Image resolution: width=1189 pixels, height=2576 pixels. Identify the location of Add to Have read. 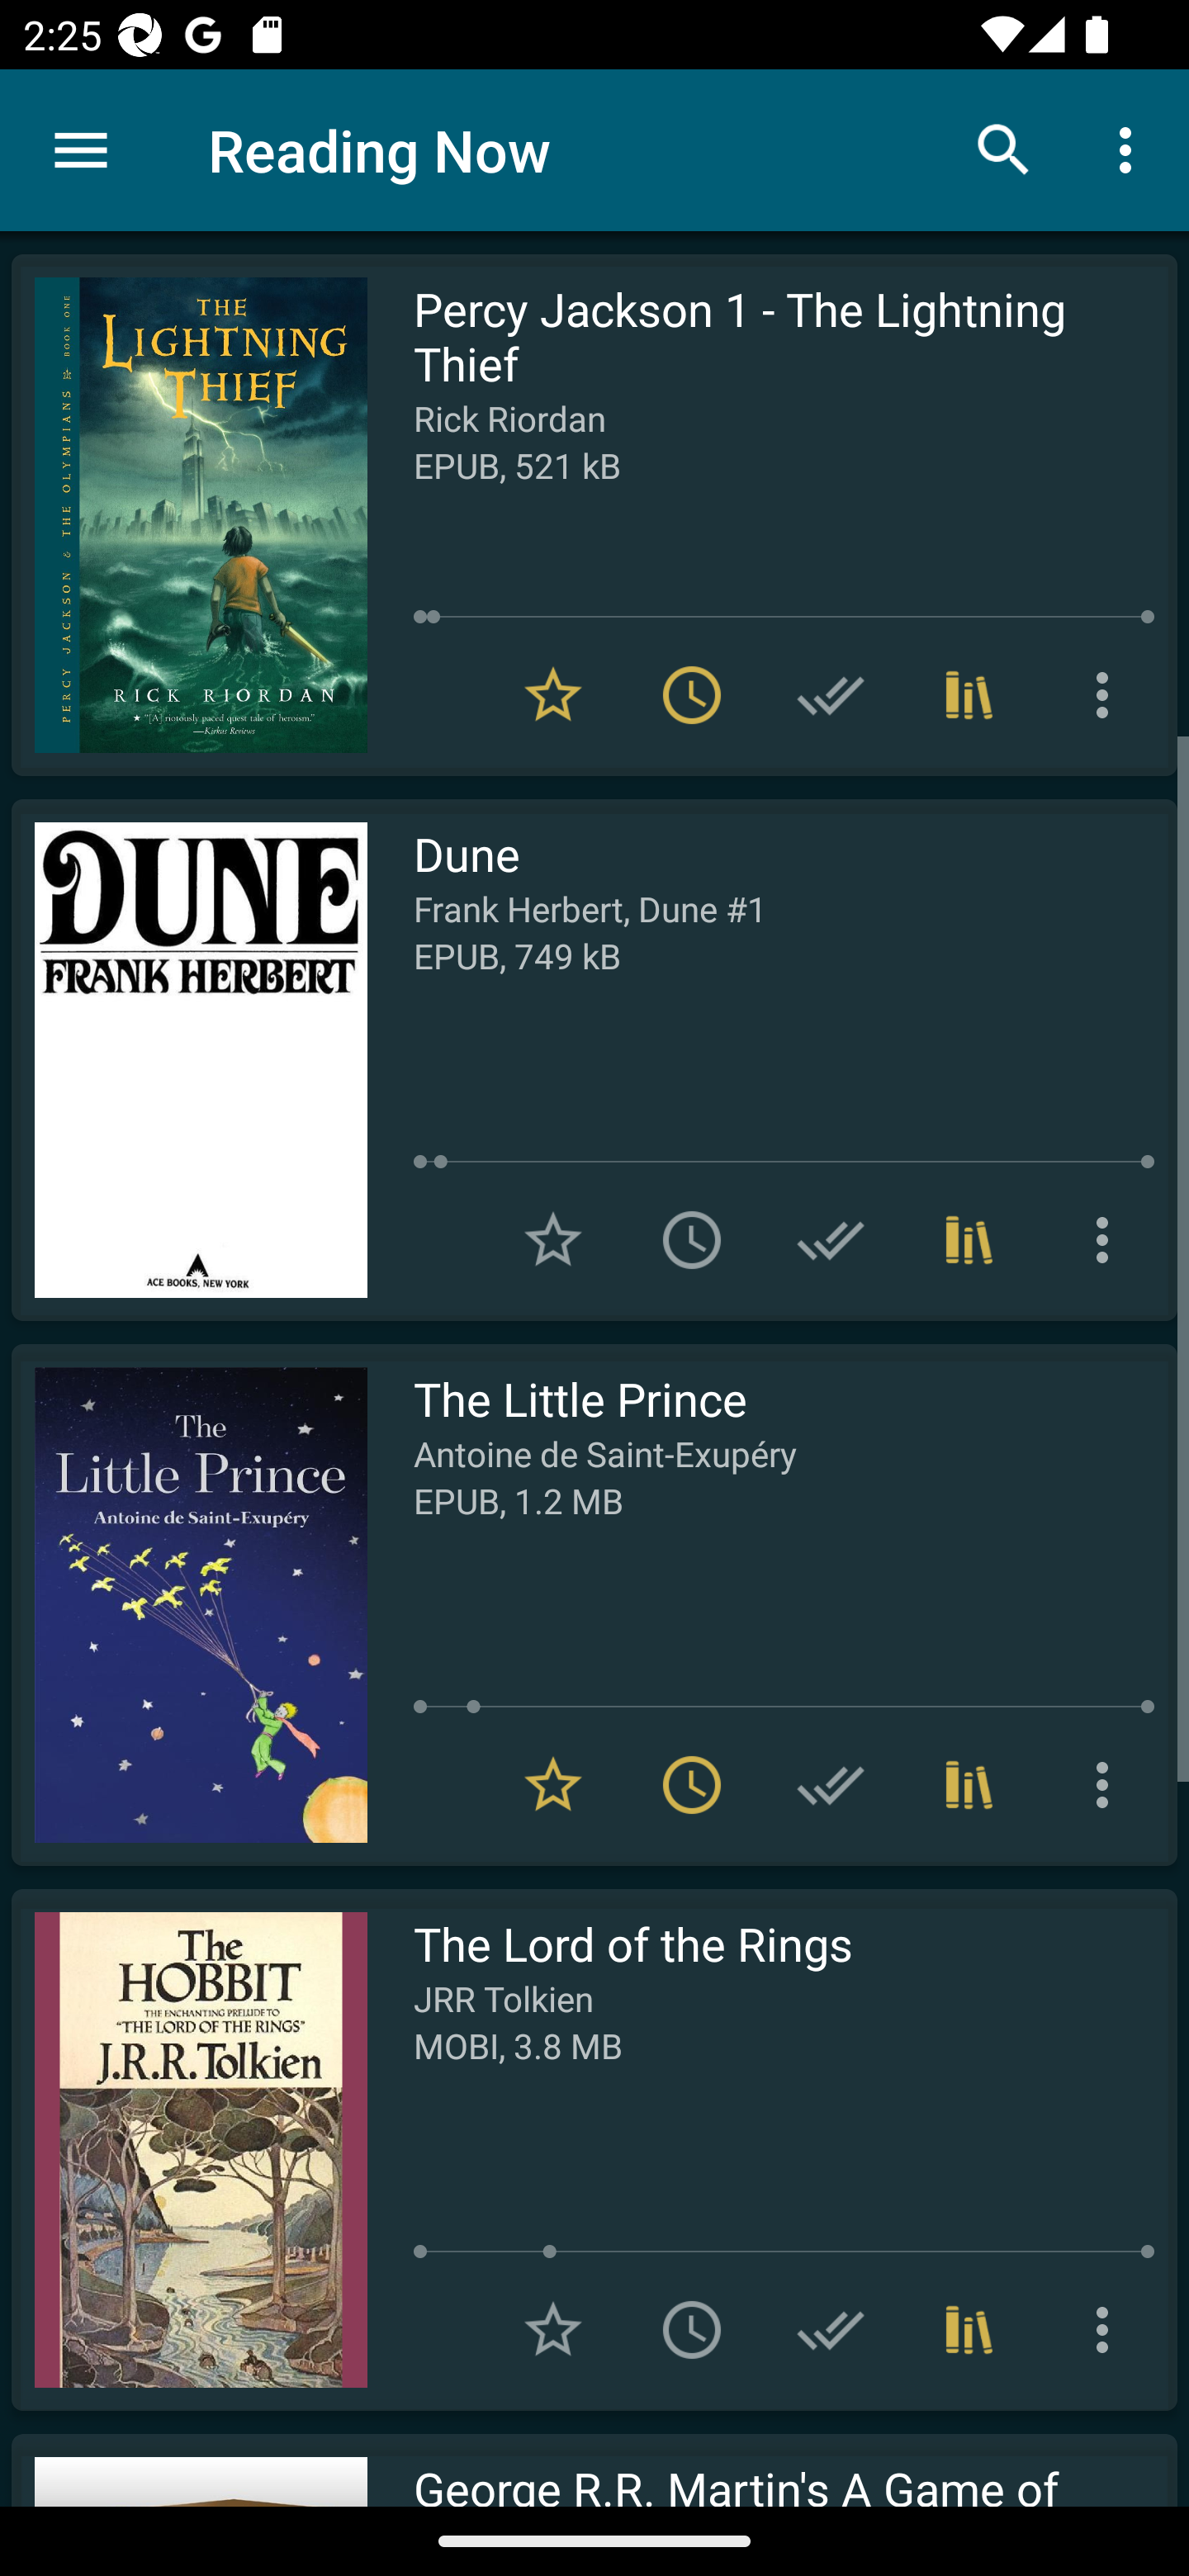
(831, 1785).